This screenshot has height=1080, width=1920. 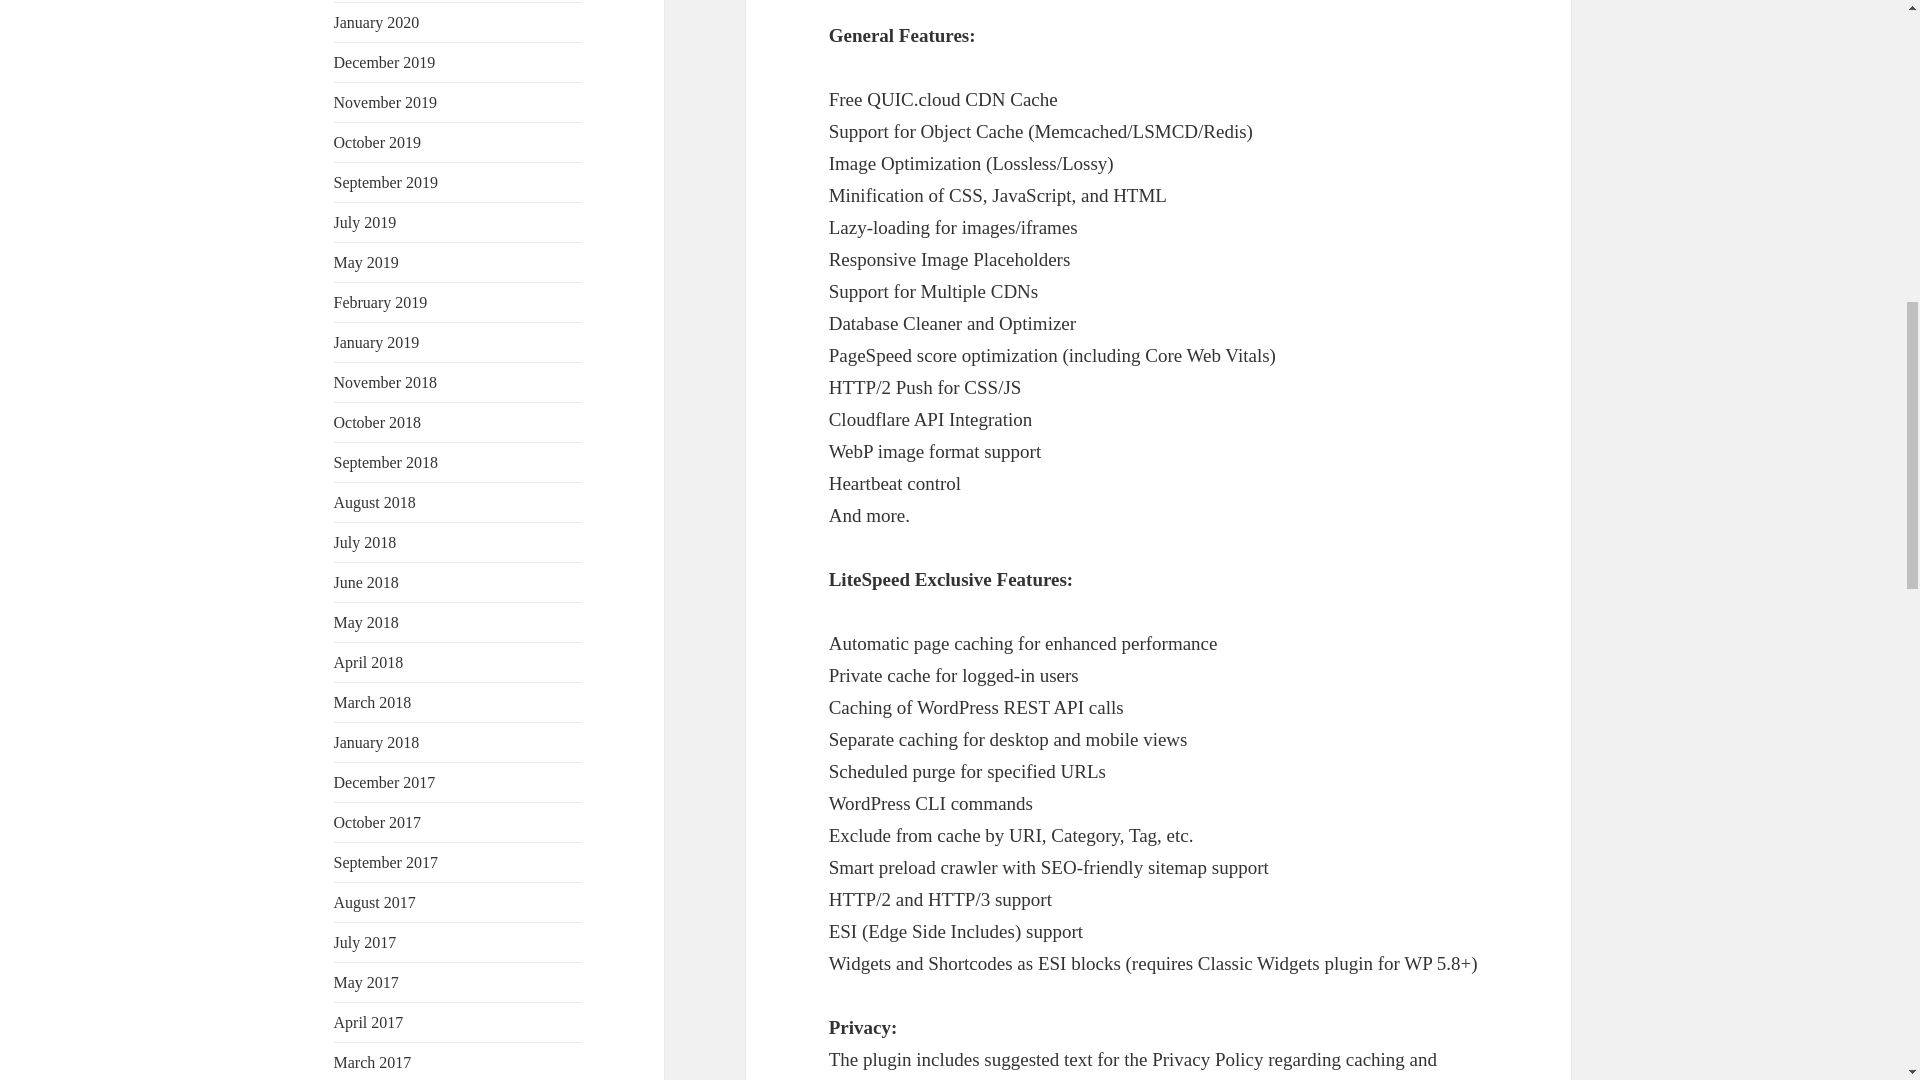 I want to click on December 2019, so click(x=384, y=62).